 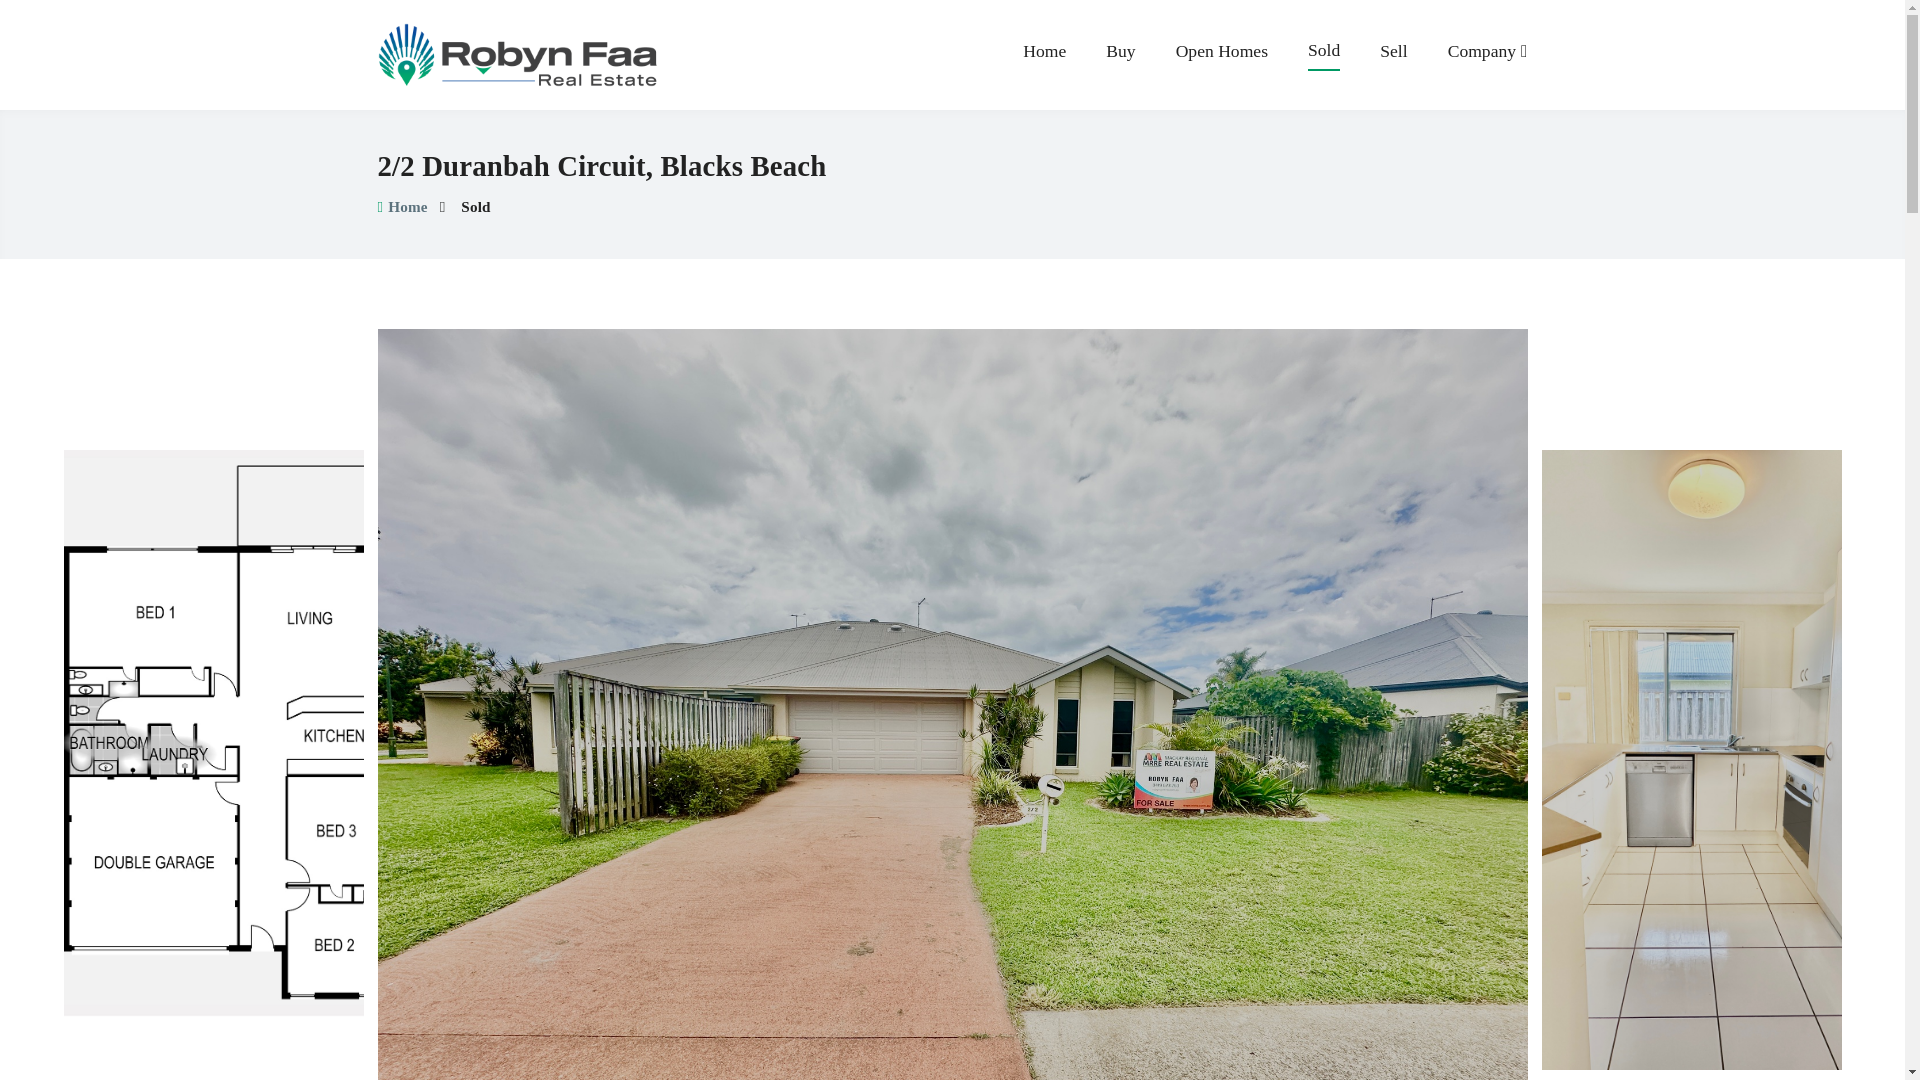 I want to click on Home, so click(x=1044, y=54).